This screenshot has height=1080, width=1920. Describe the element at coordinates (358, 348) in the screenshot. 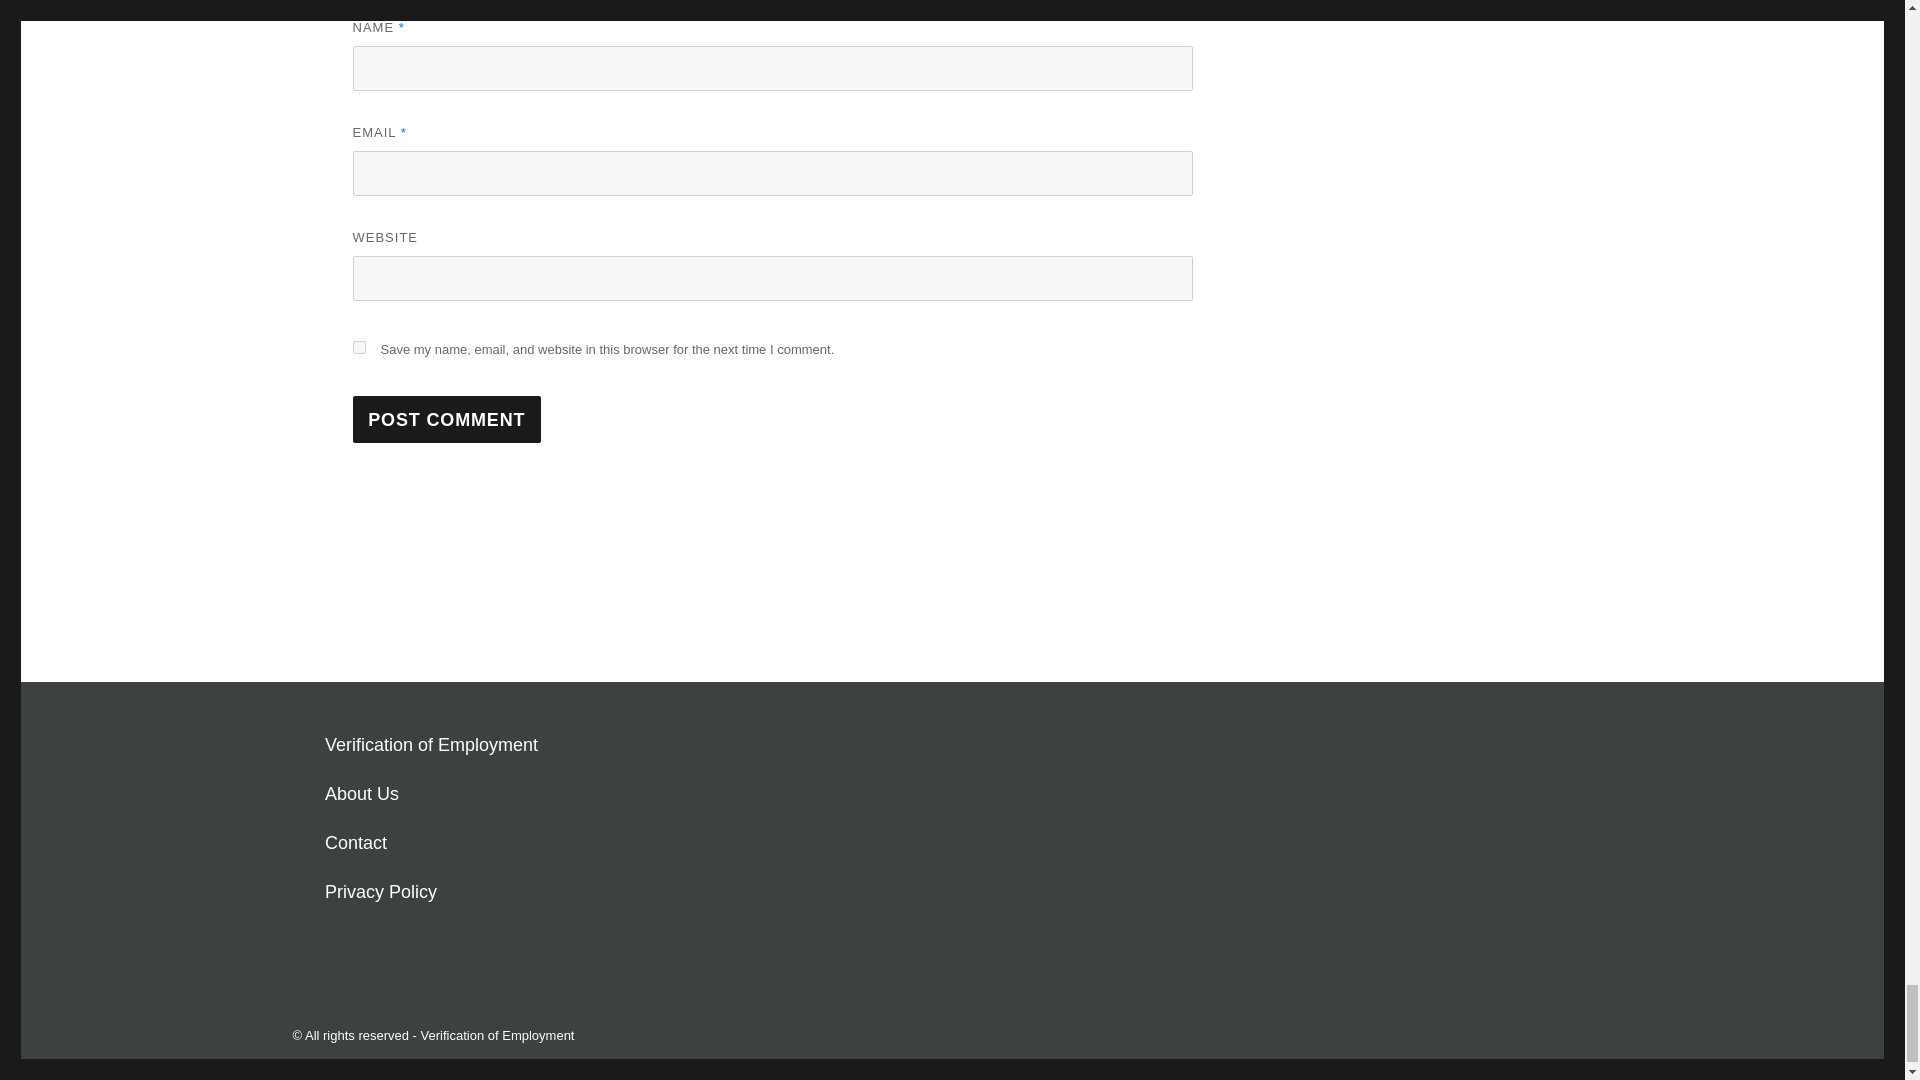

I see `yes` at that location.